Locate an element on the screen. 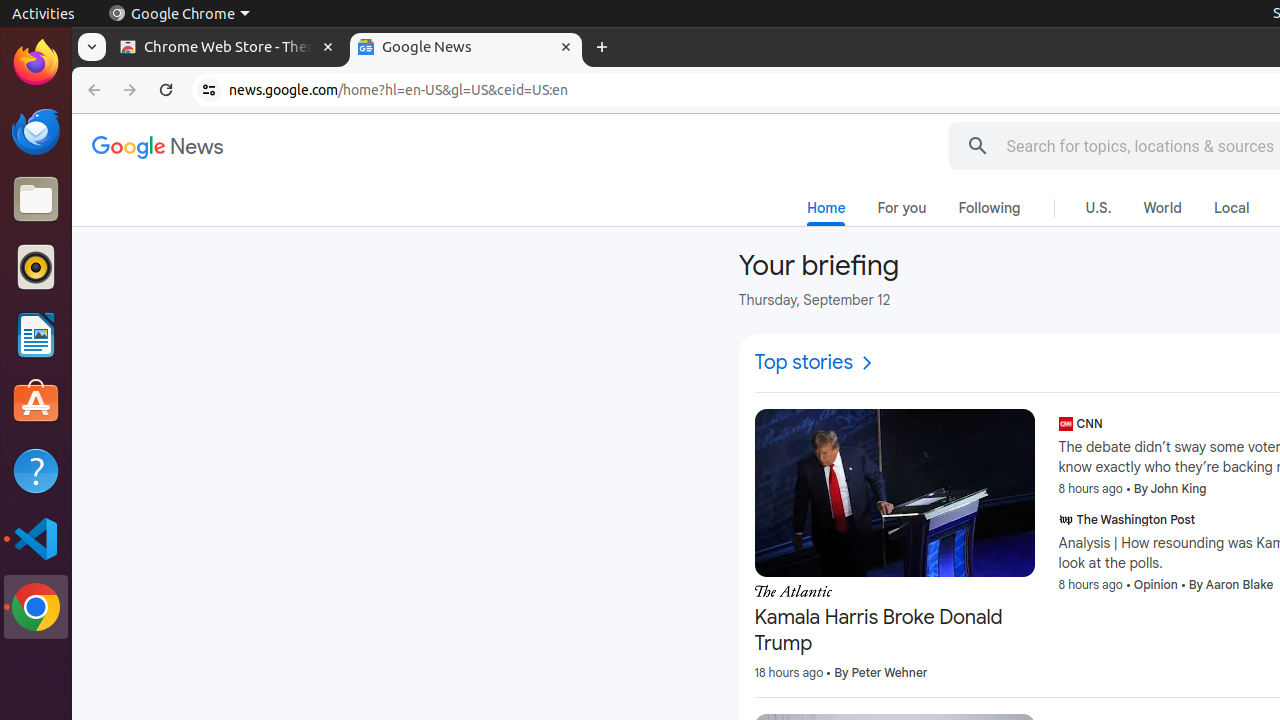 The height and width of the screenshot is (720, 1280). World is located at coordinates (1162, 208).